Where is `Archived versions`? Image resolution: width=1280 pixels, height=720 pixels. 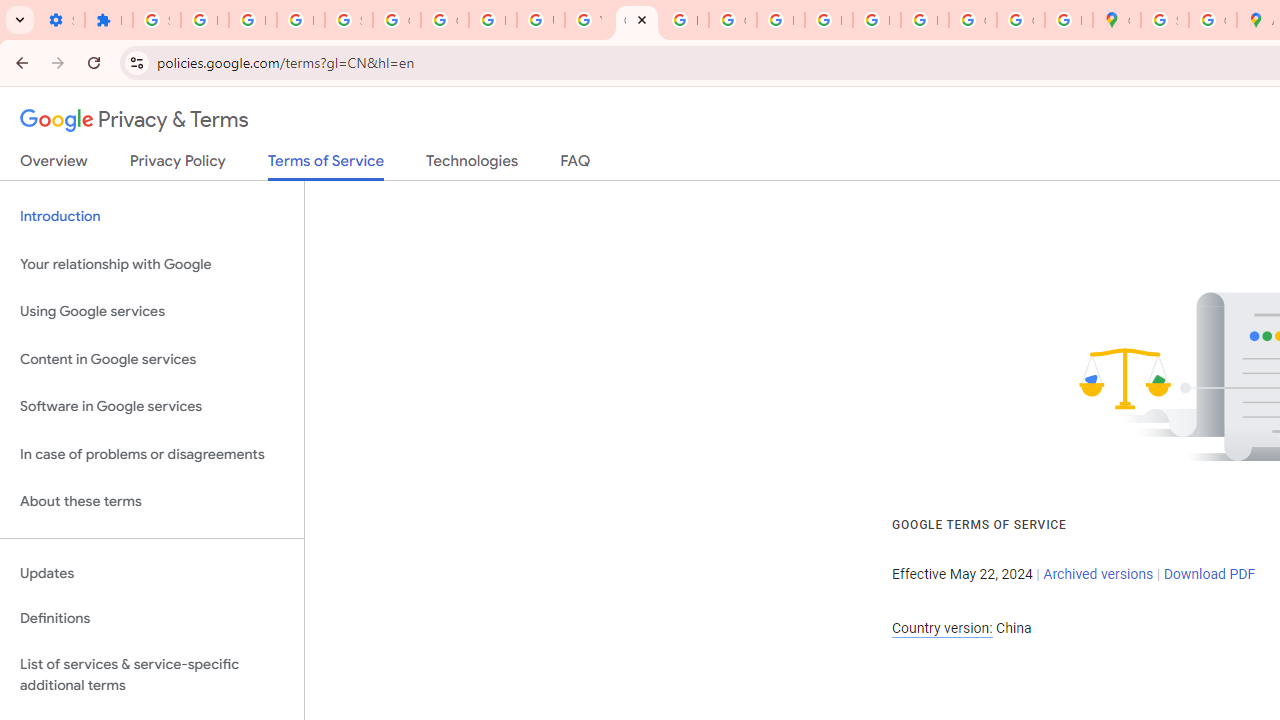
Archived versions is located at coordinates (1098, 574).